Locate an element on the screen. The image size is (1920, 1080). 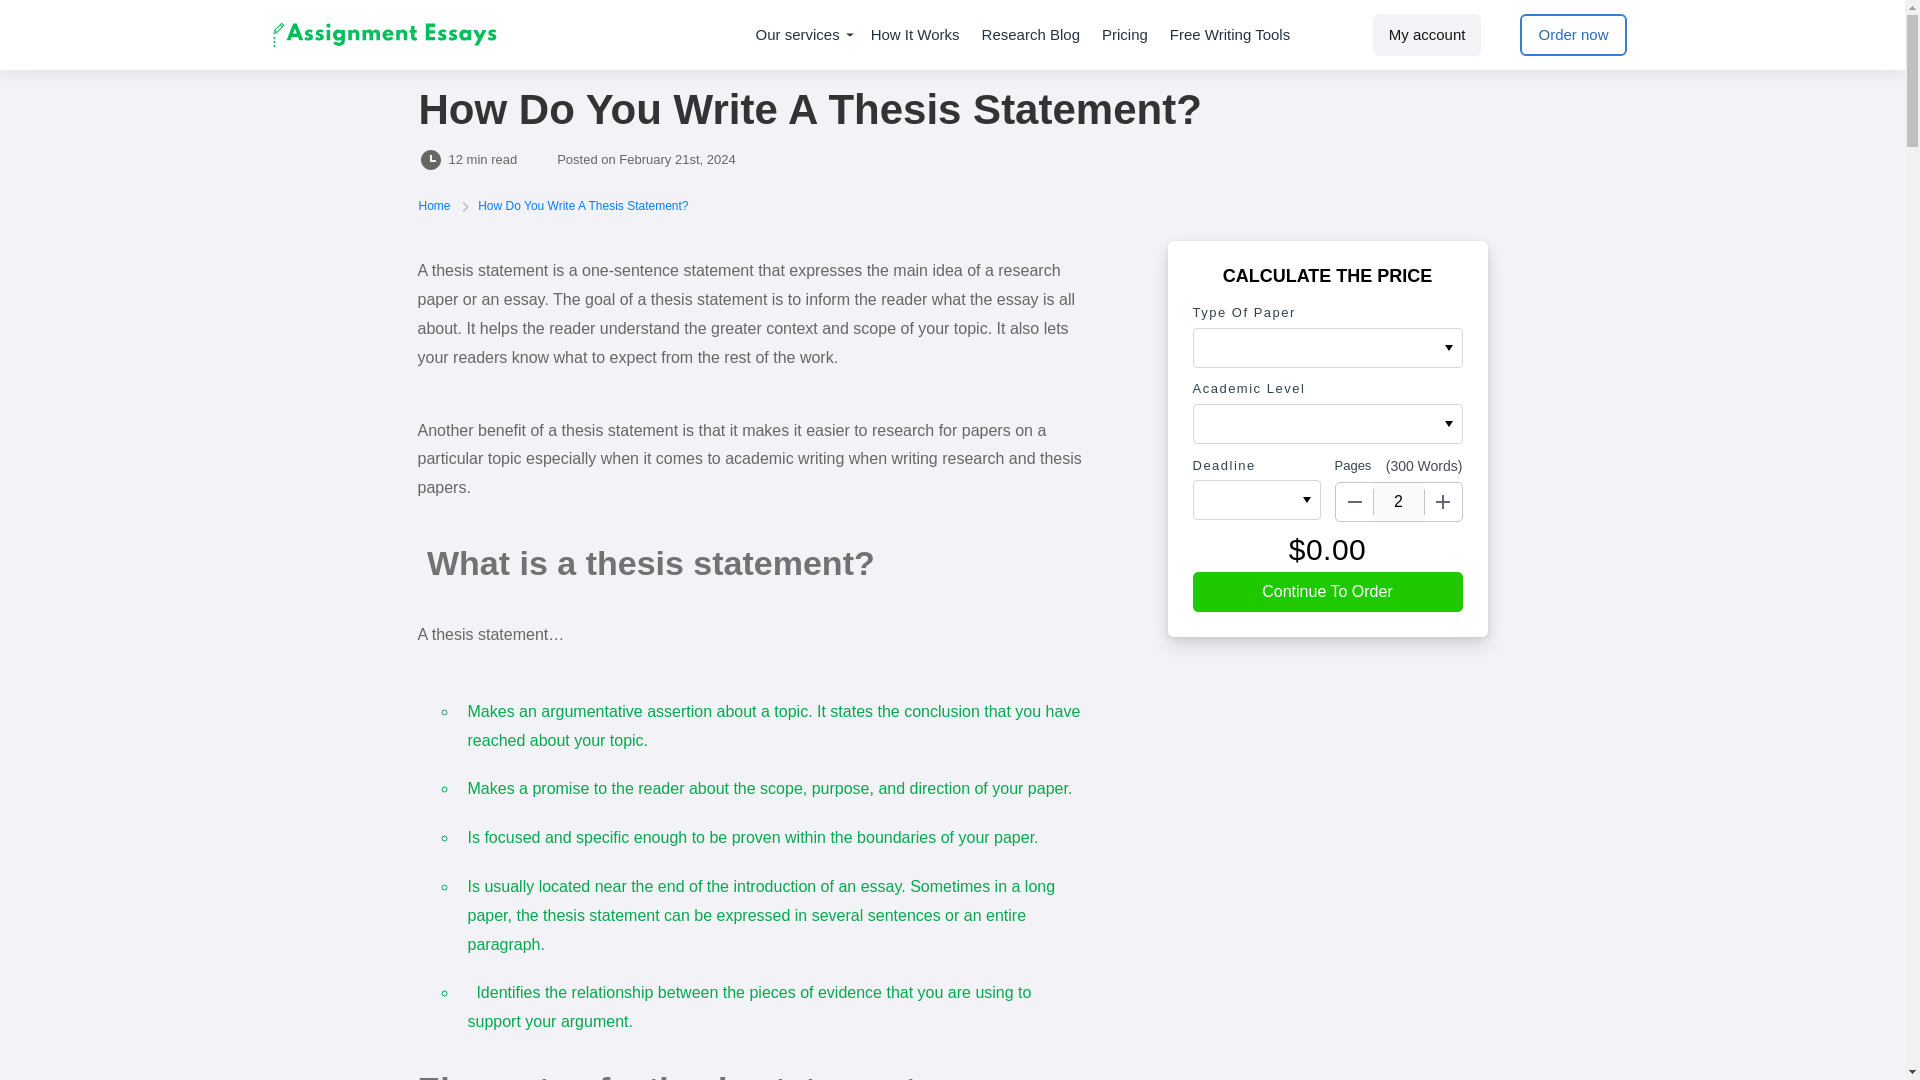
Decrease is located at coordinates (1355, 501).